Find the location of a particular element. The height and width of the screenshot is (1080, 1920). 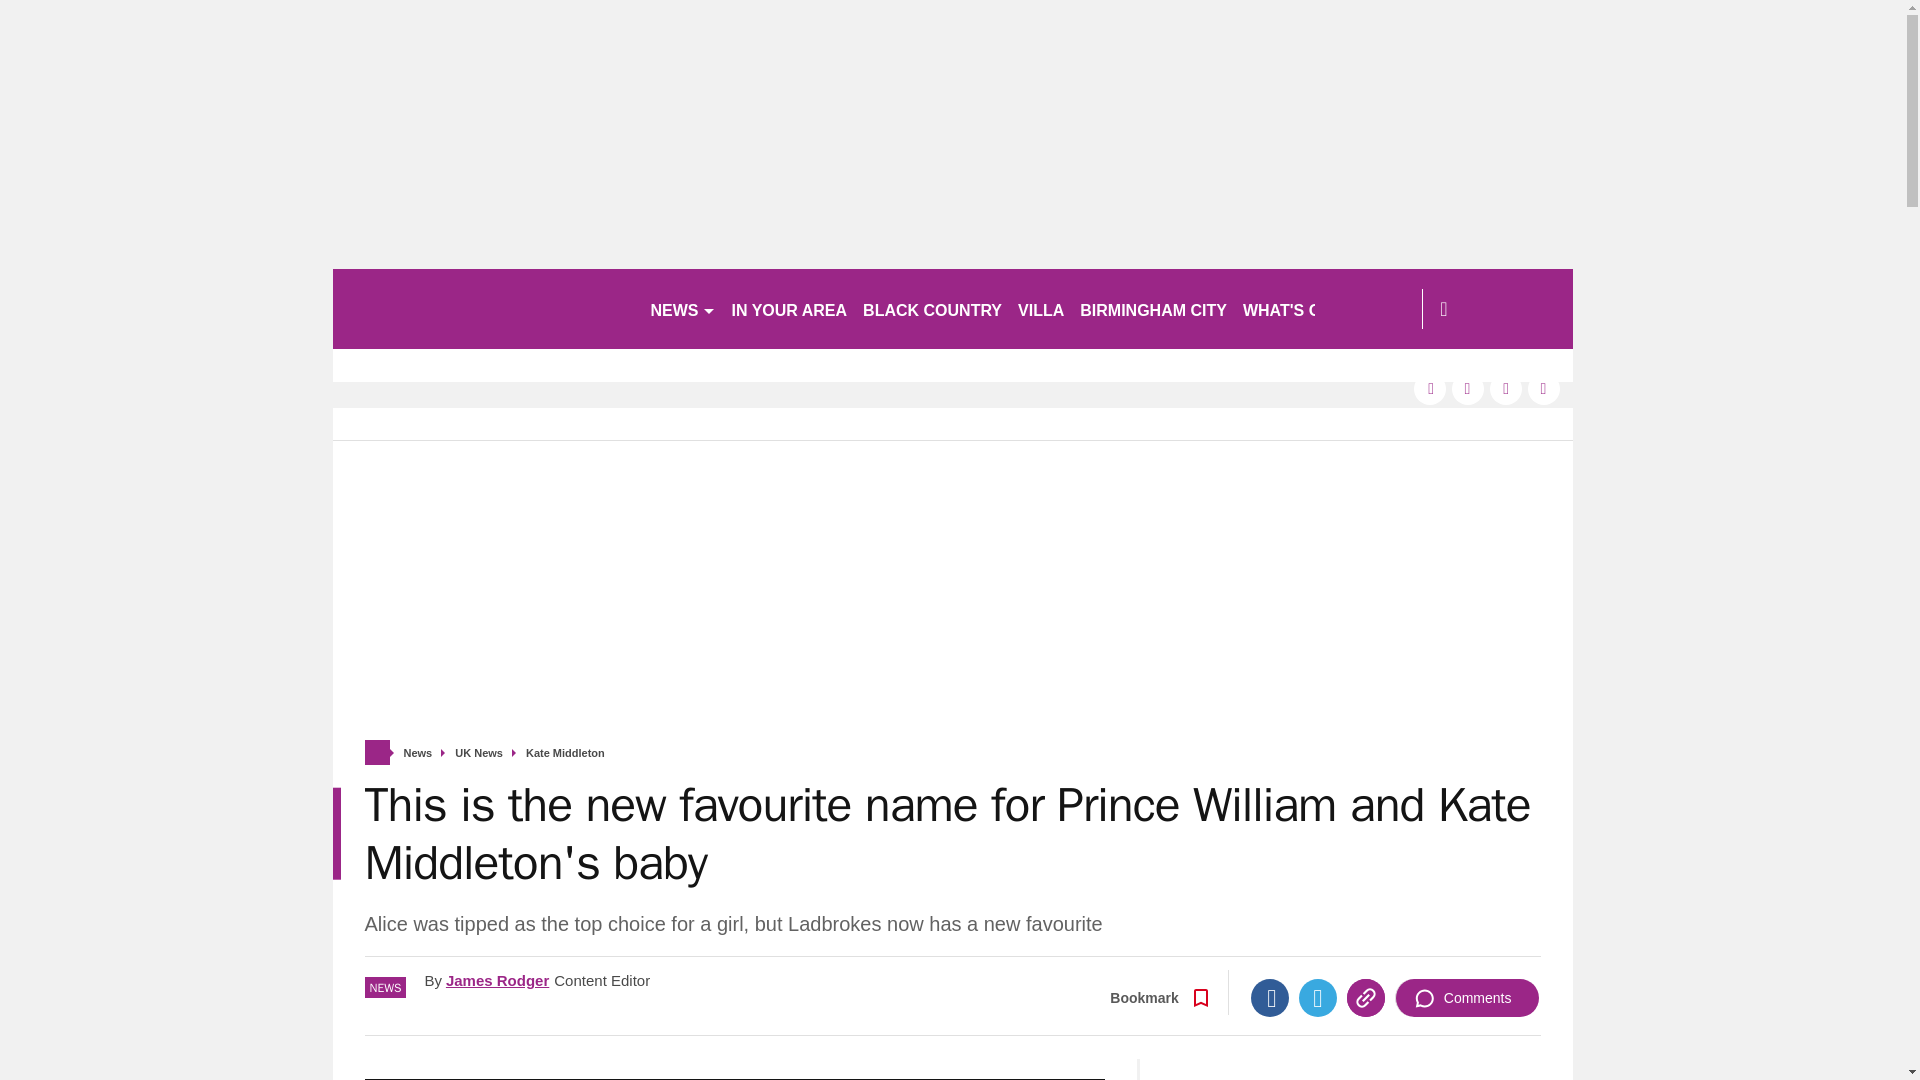

Facebook is located at coordinates (1270, 998).